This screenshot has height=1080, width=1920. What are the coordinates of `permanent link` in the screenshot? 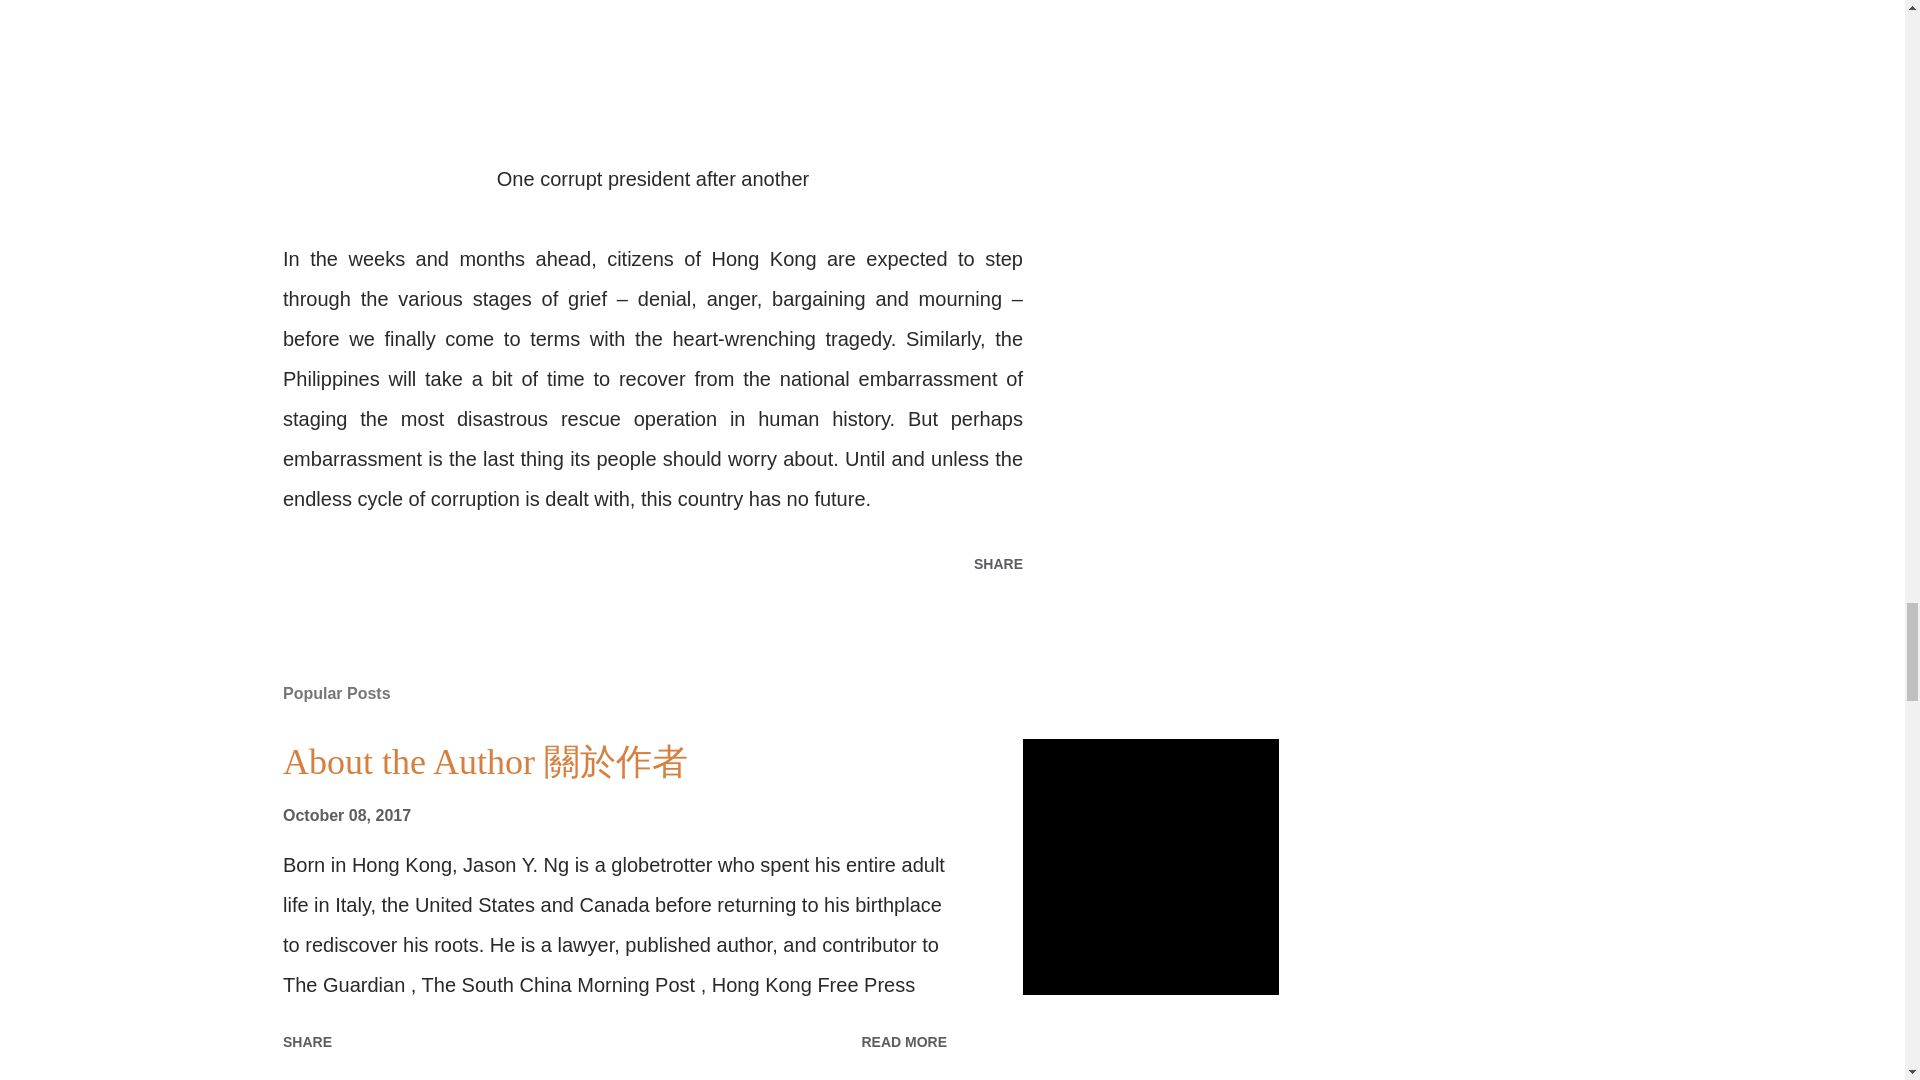 It's located at (346, 815).